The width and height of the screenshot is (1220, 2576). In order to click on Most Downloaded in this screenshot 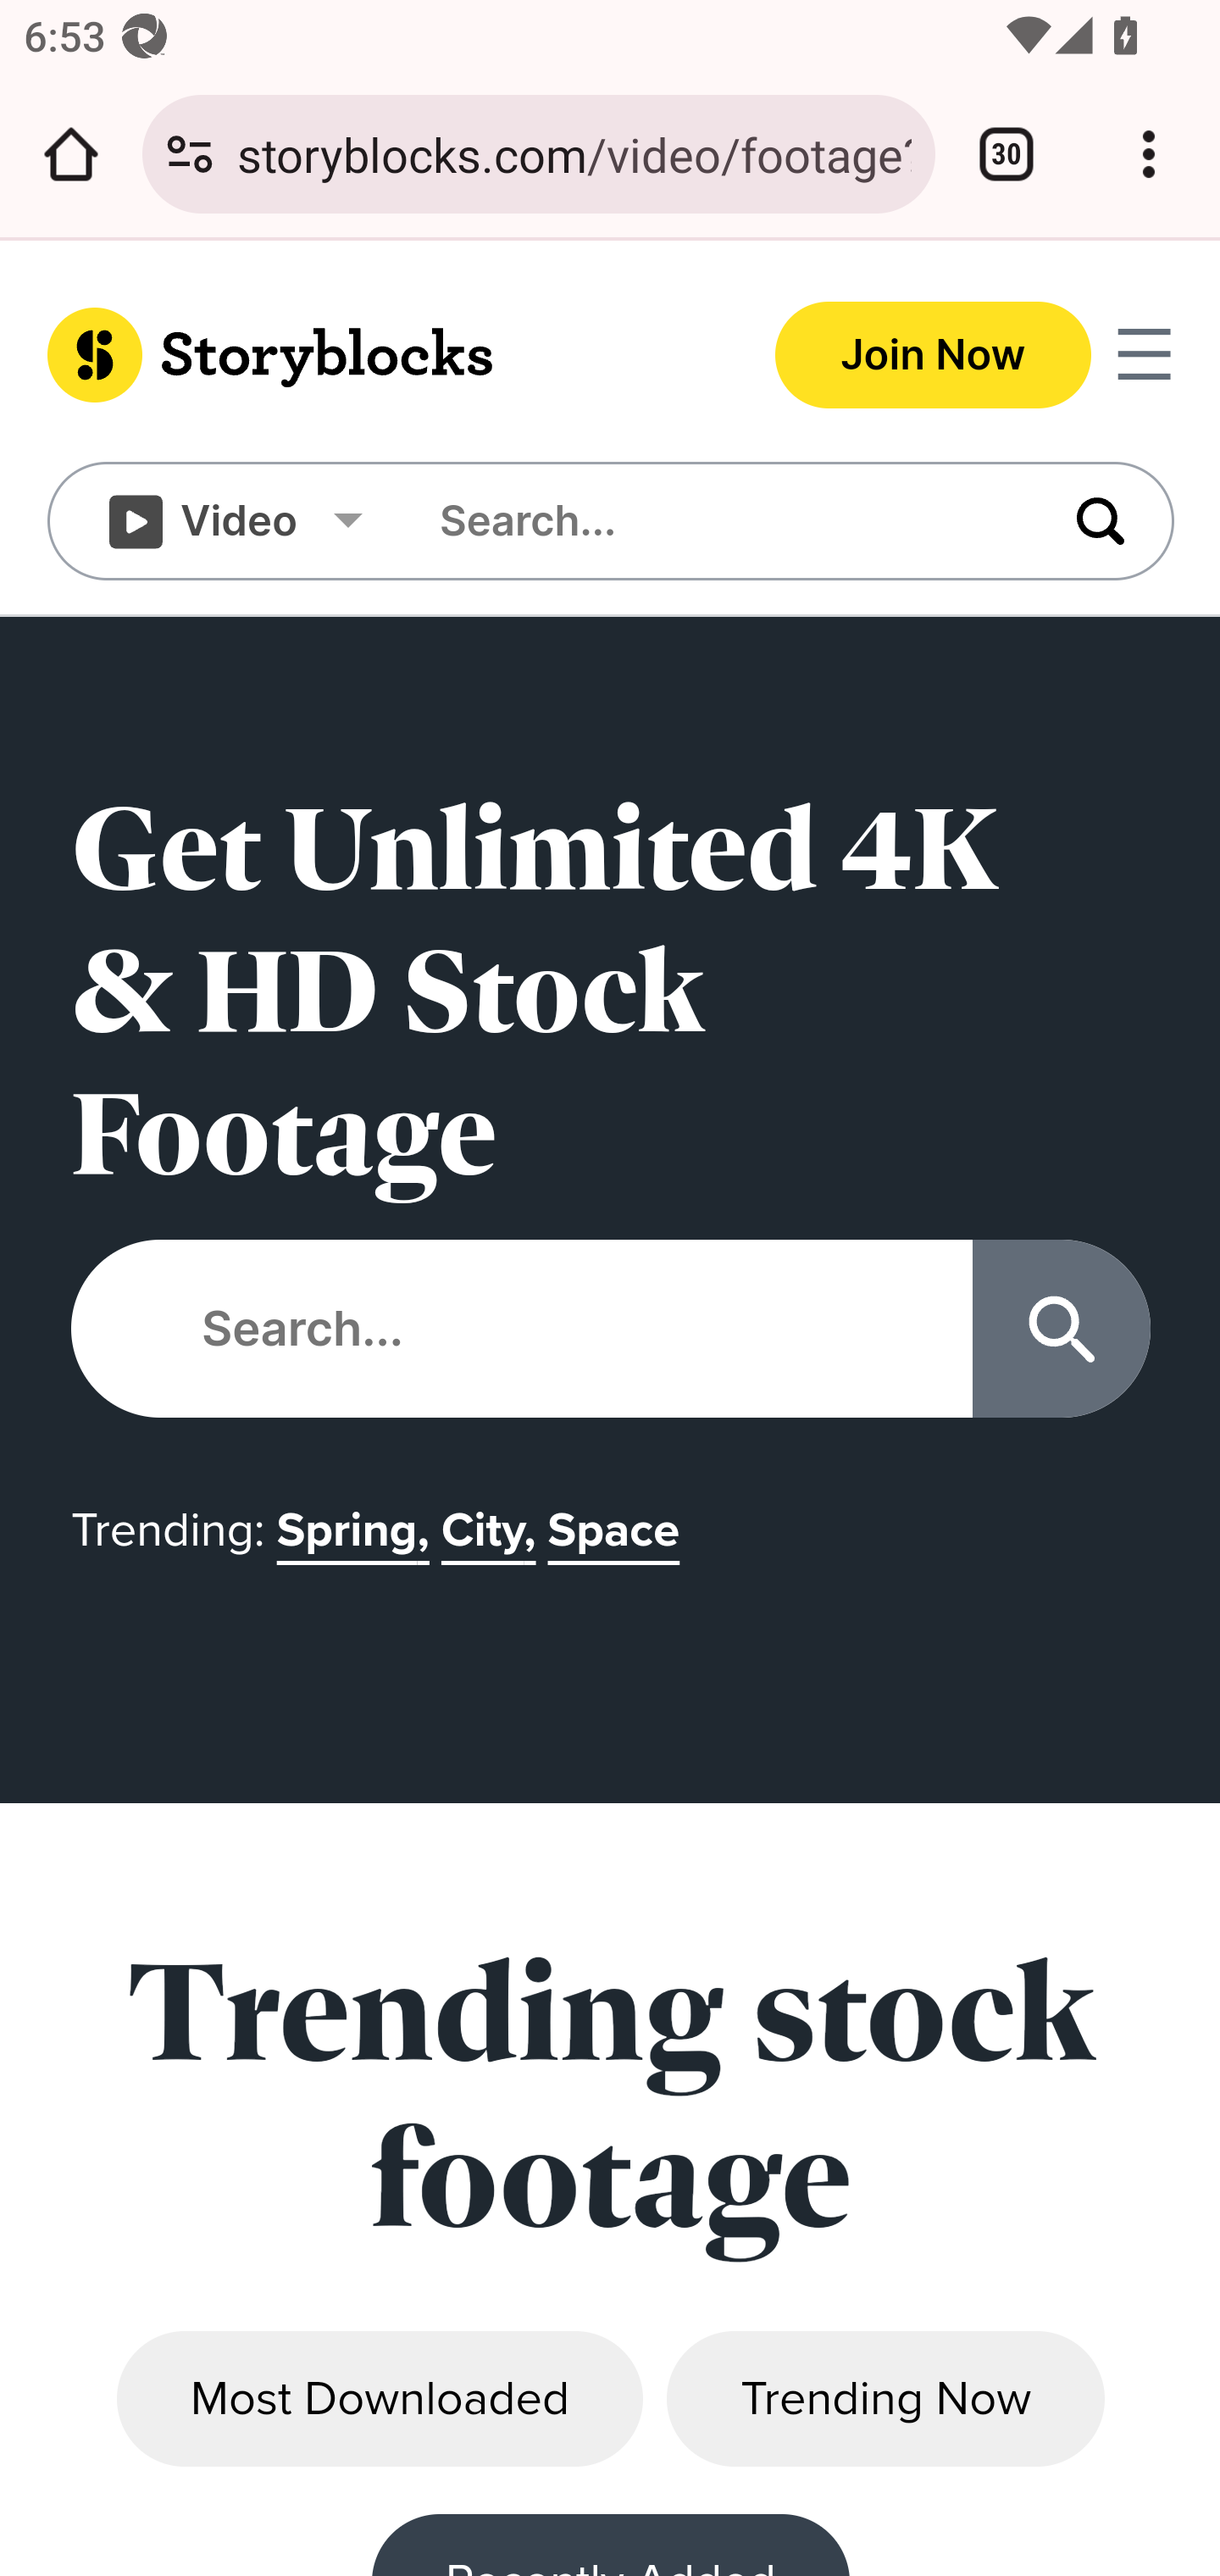, I will do `click(380, 2400)`.